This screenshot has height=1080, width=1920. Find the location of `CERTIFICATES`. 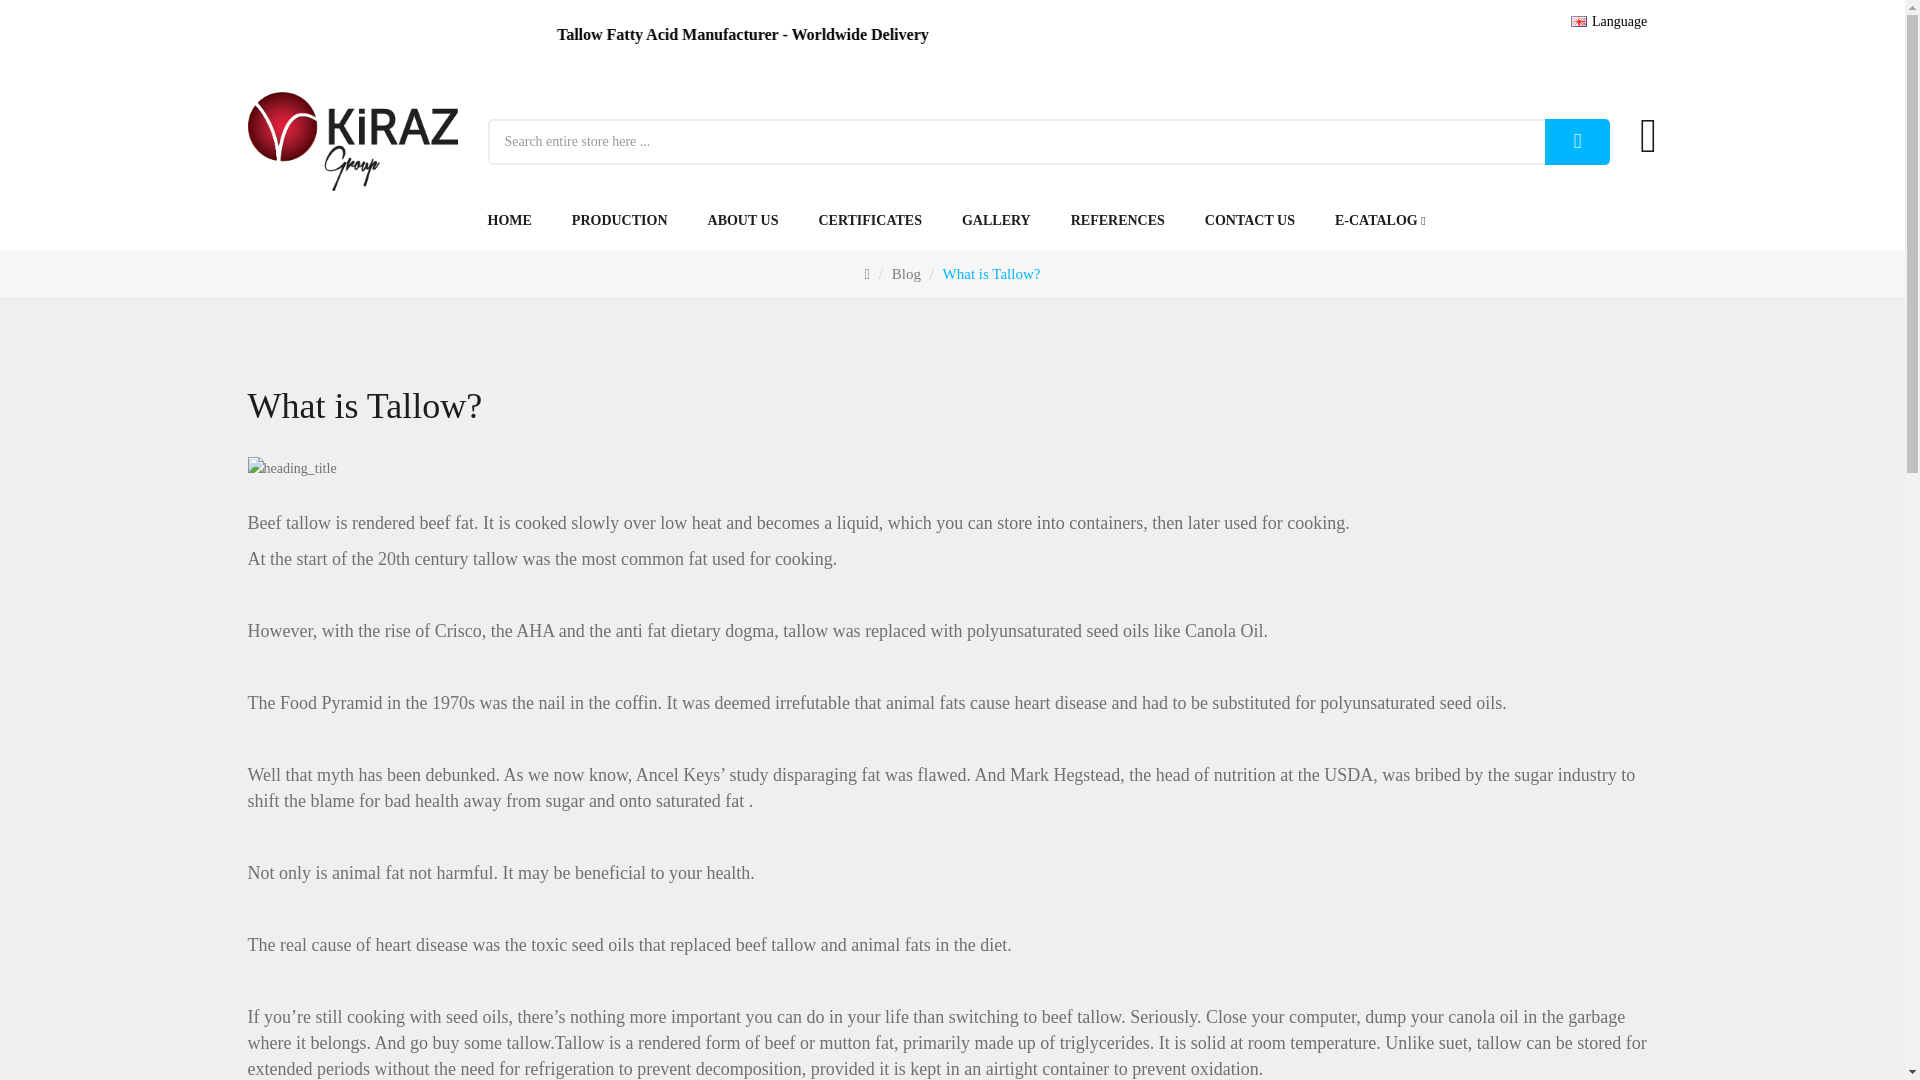

CERTIFICATES is located at coordinates (870, 220).